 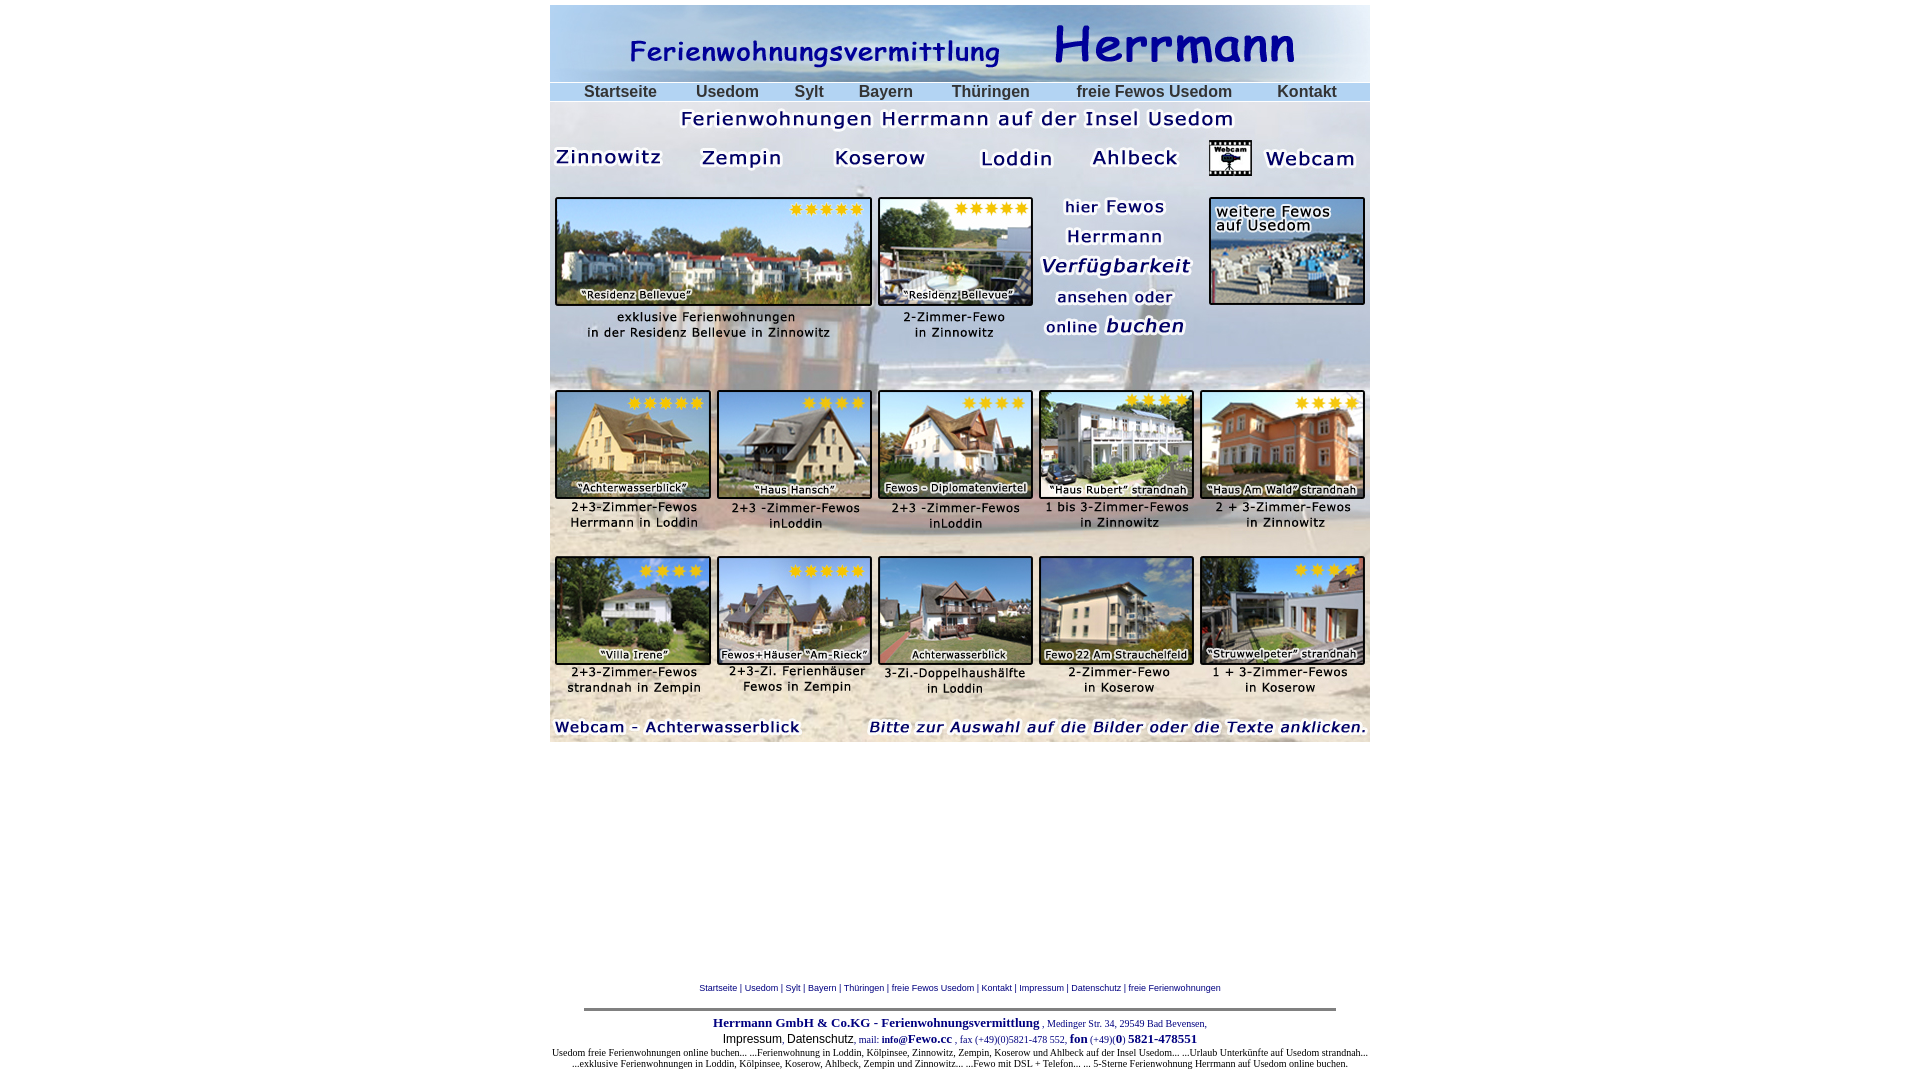 I want to click on Kontakt, so click(x=998, y=988).